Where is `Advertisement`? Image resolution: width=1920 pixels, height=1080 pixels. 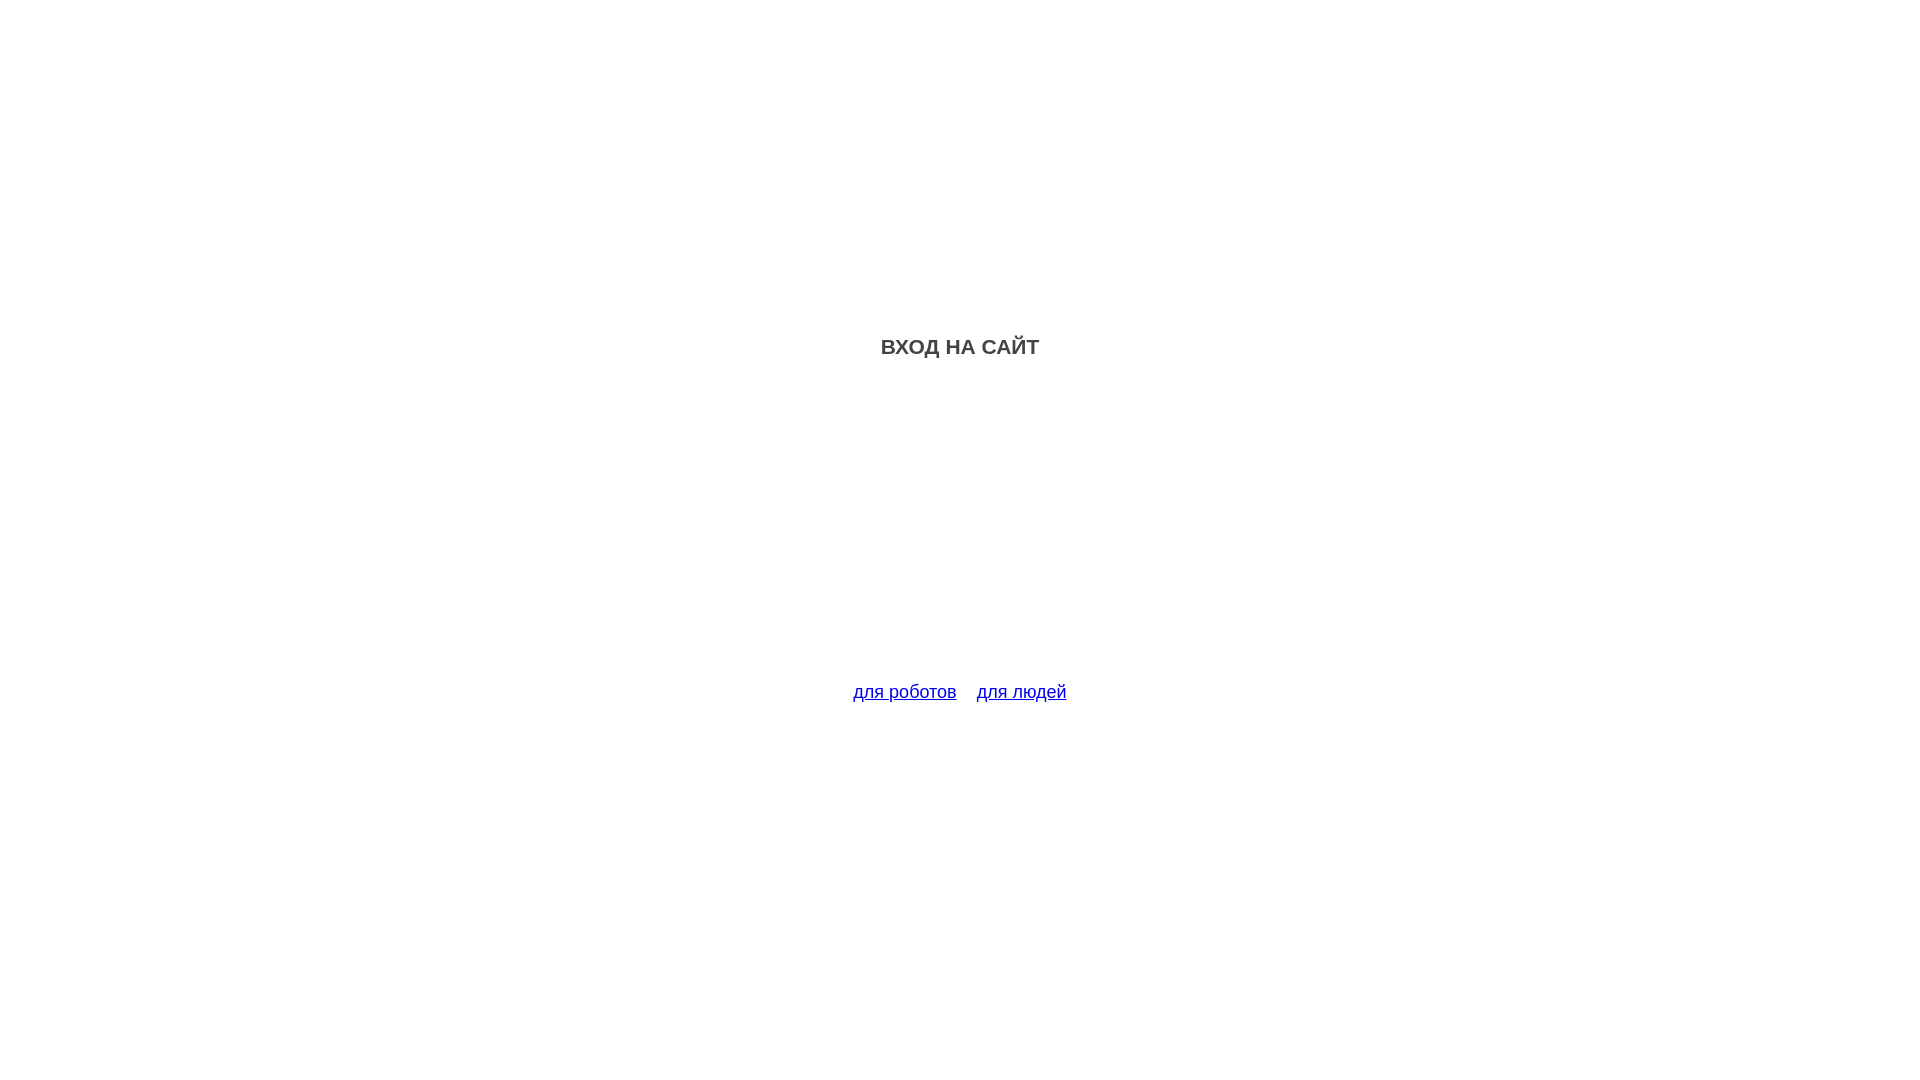
Advertisement is located at coordinates (960, 532).